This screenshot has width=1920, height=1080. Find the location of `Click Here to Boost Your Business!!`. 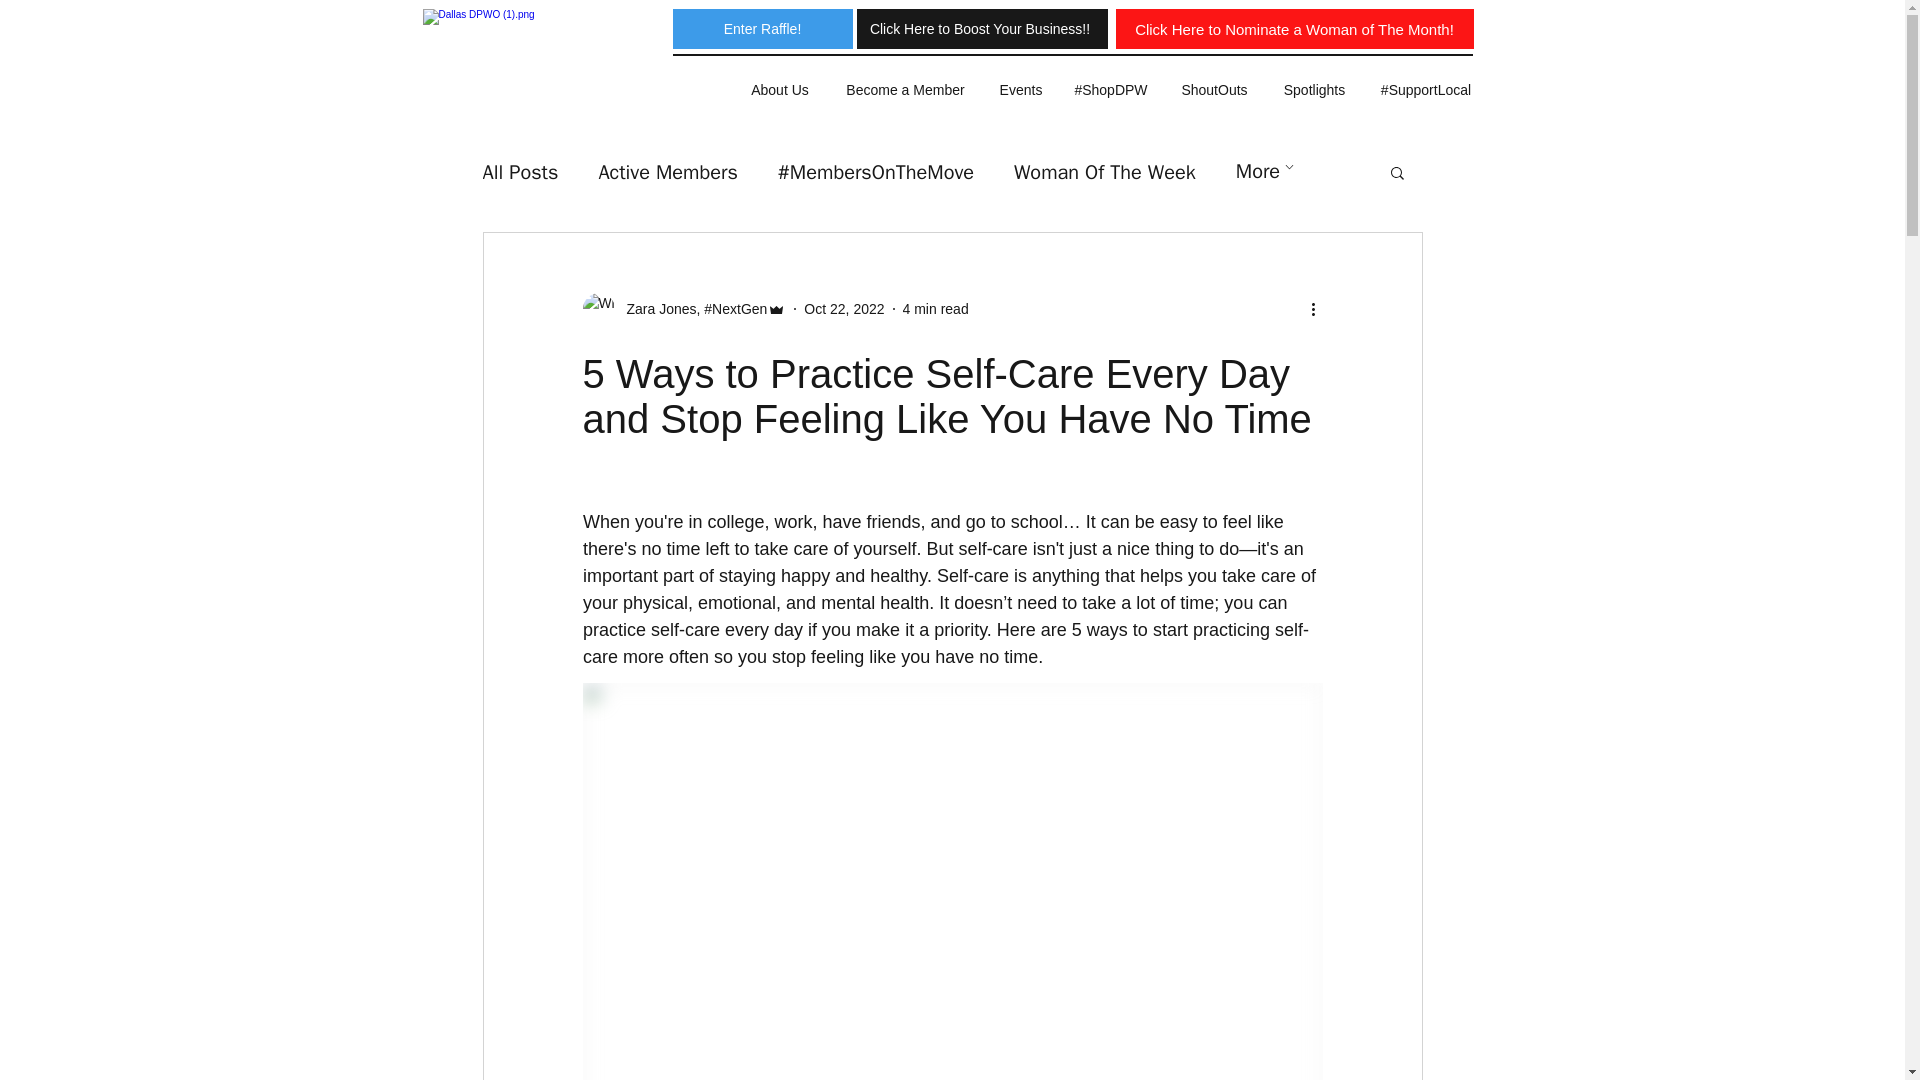

Click Here to Boost Your Business!! is located at coordinates (979, 28).